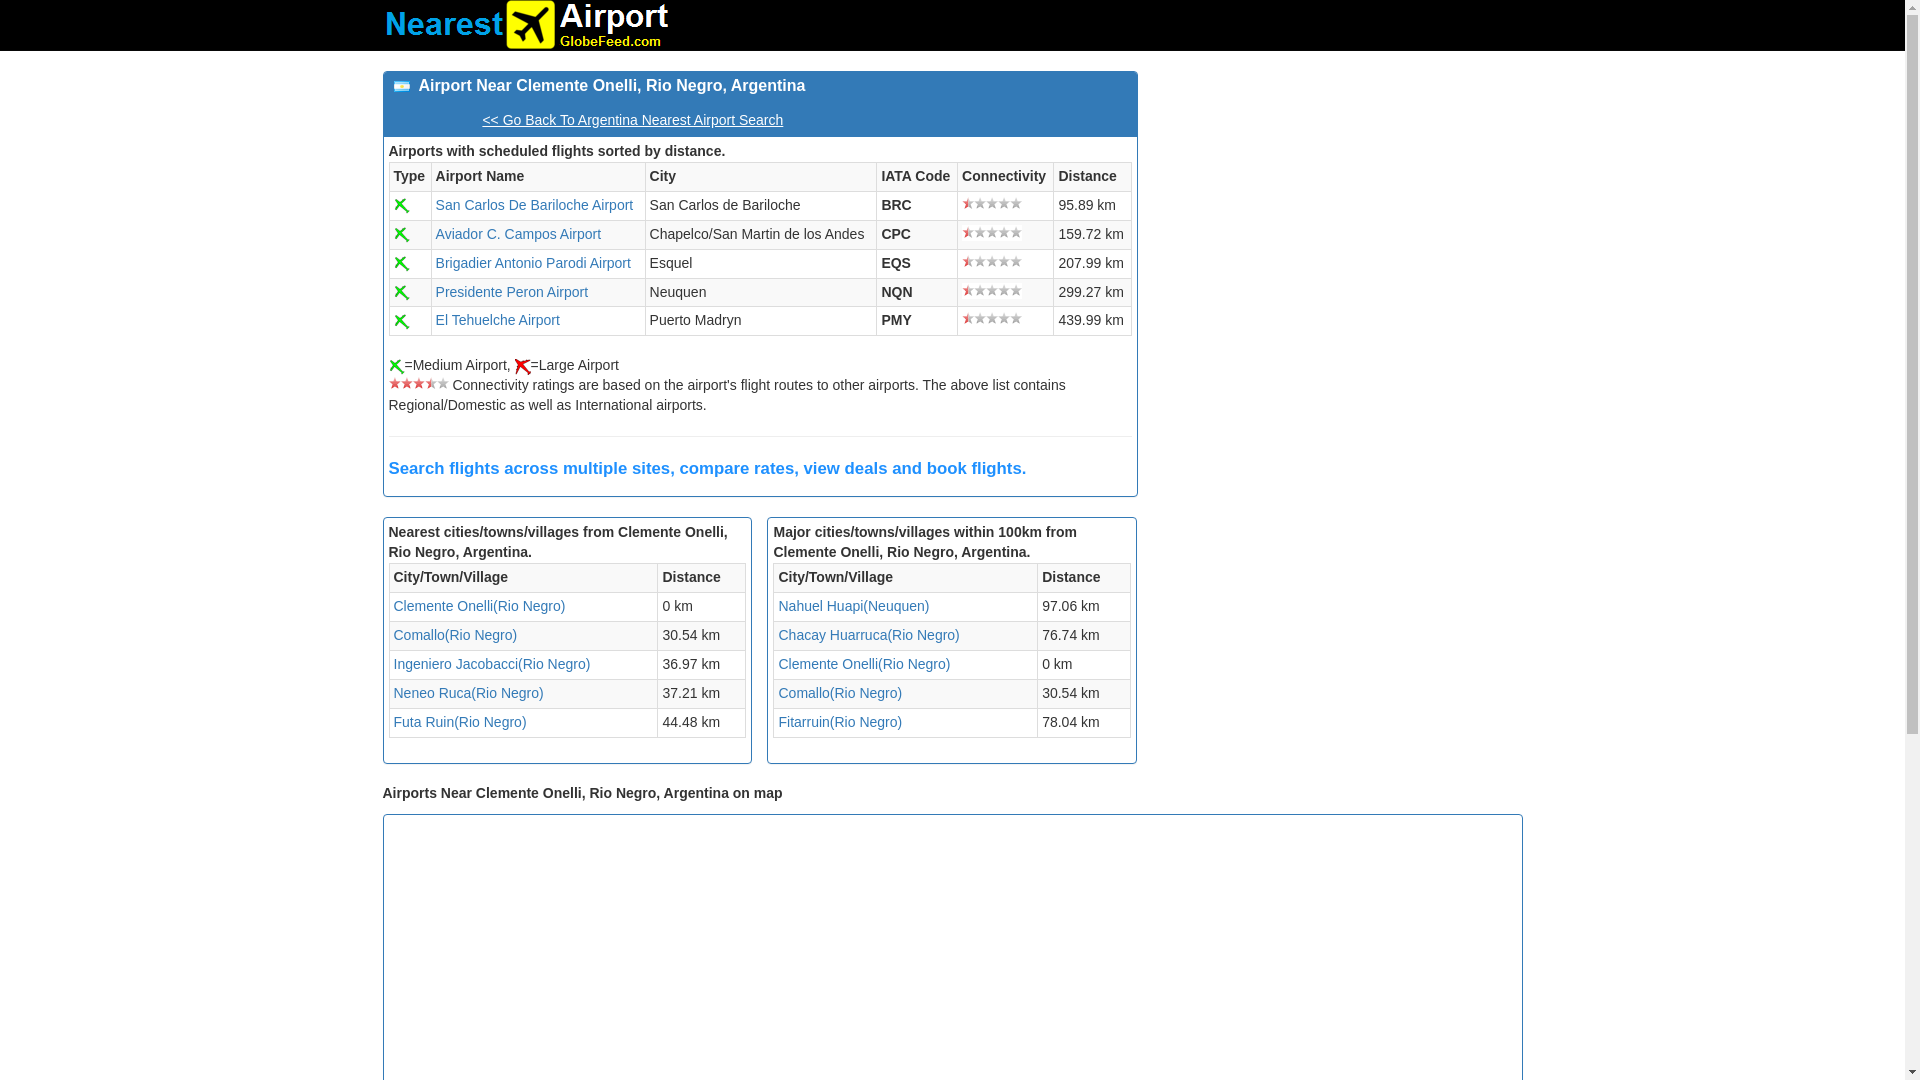 The width and height of the screenshot is (1920, 1080). Describe the element at coordinates (460, 722) in the screenshot. I see `Airports near Futa Ruin, Rio Negro, Argentina` at that location.